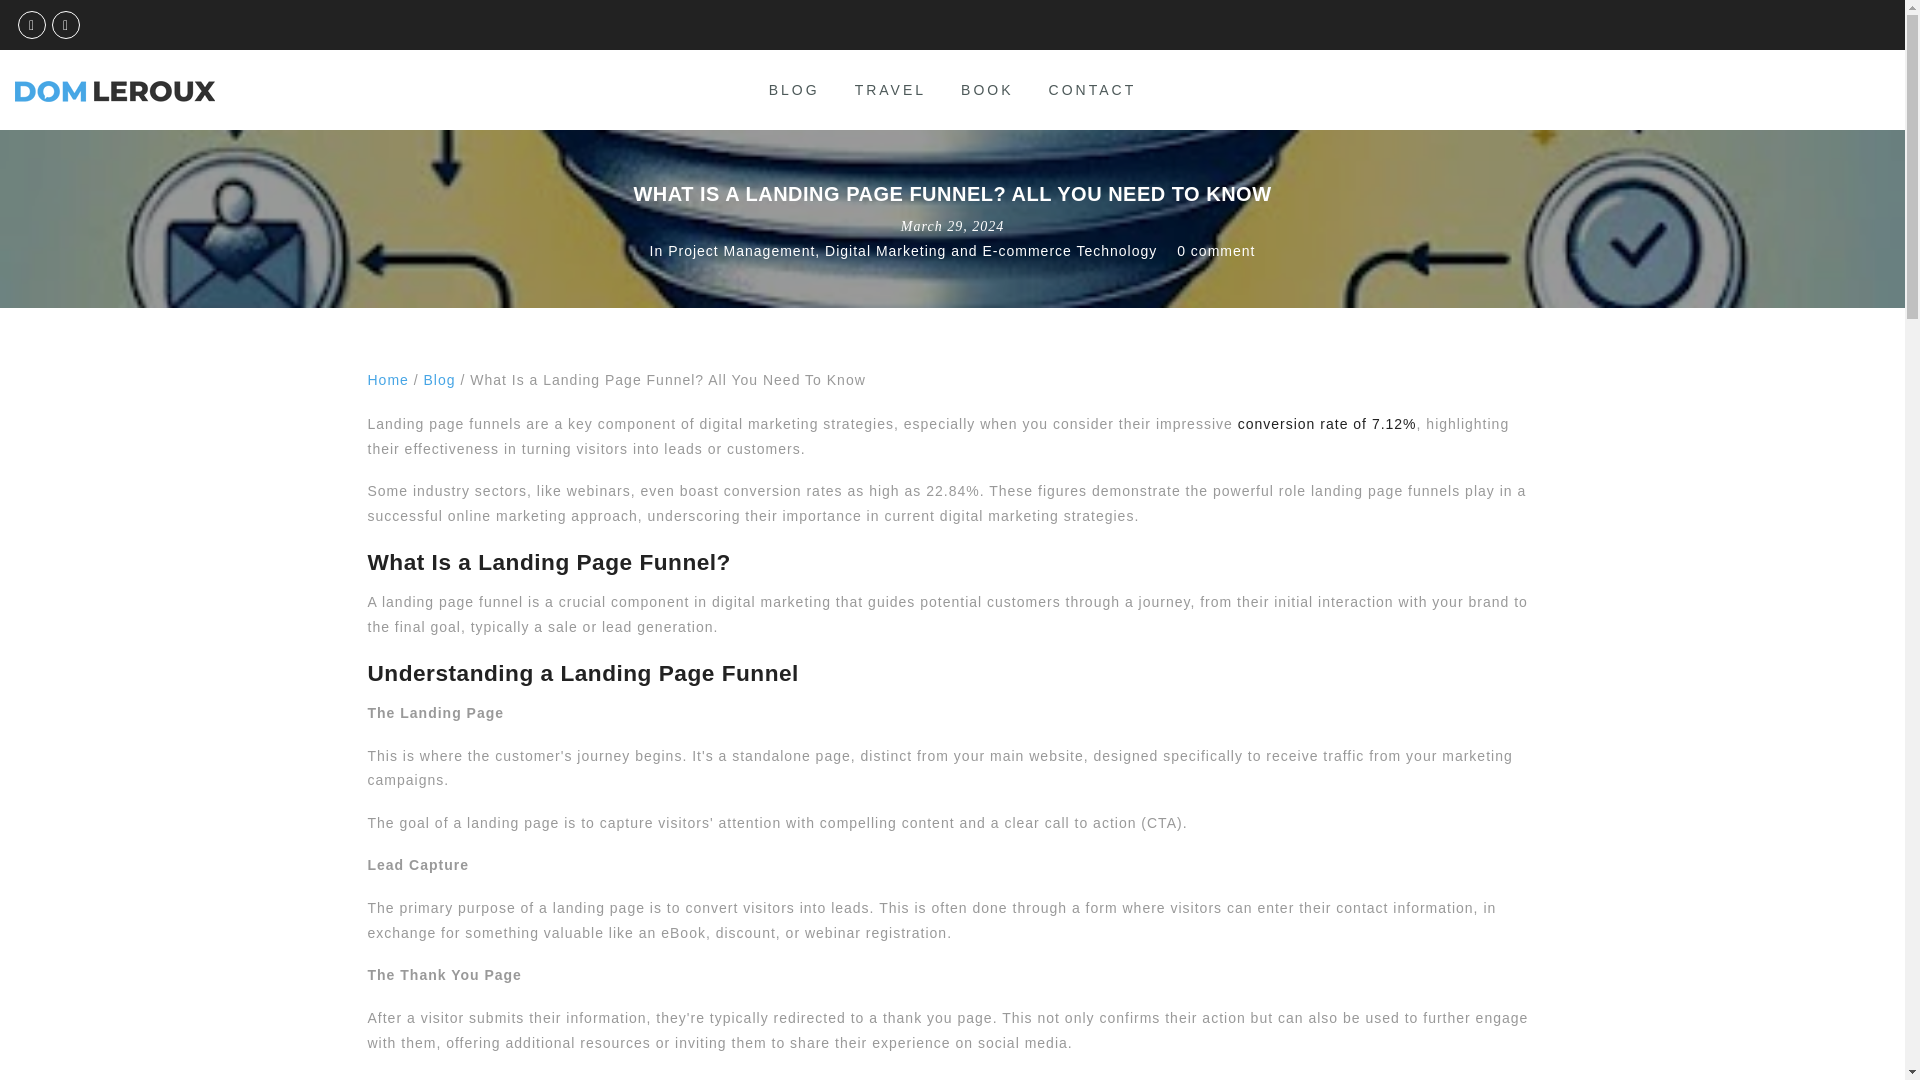  Describe the element at coordinates (388, 379) in the screenshot. I see `Home` at that location.